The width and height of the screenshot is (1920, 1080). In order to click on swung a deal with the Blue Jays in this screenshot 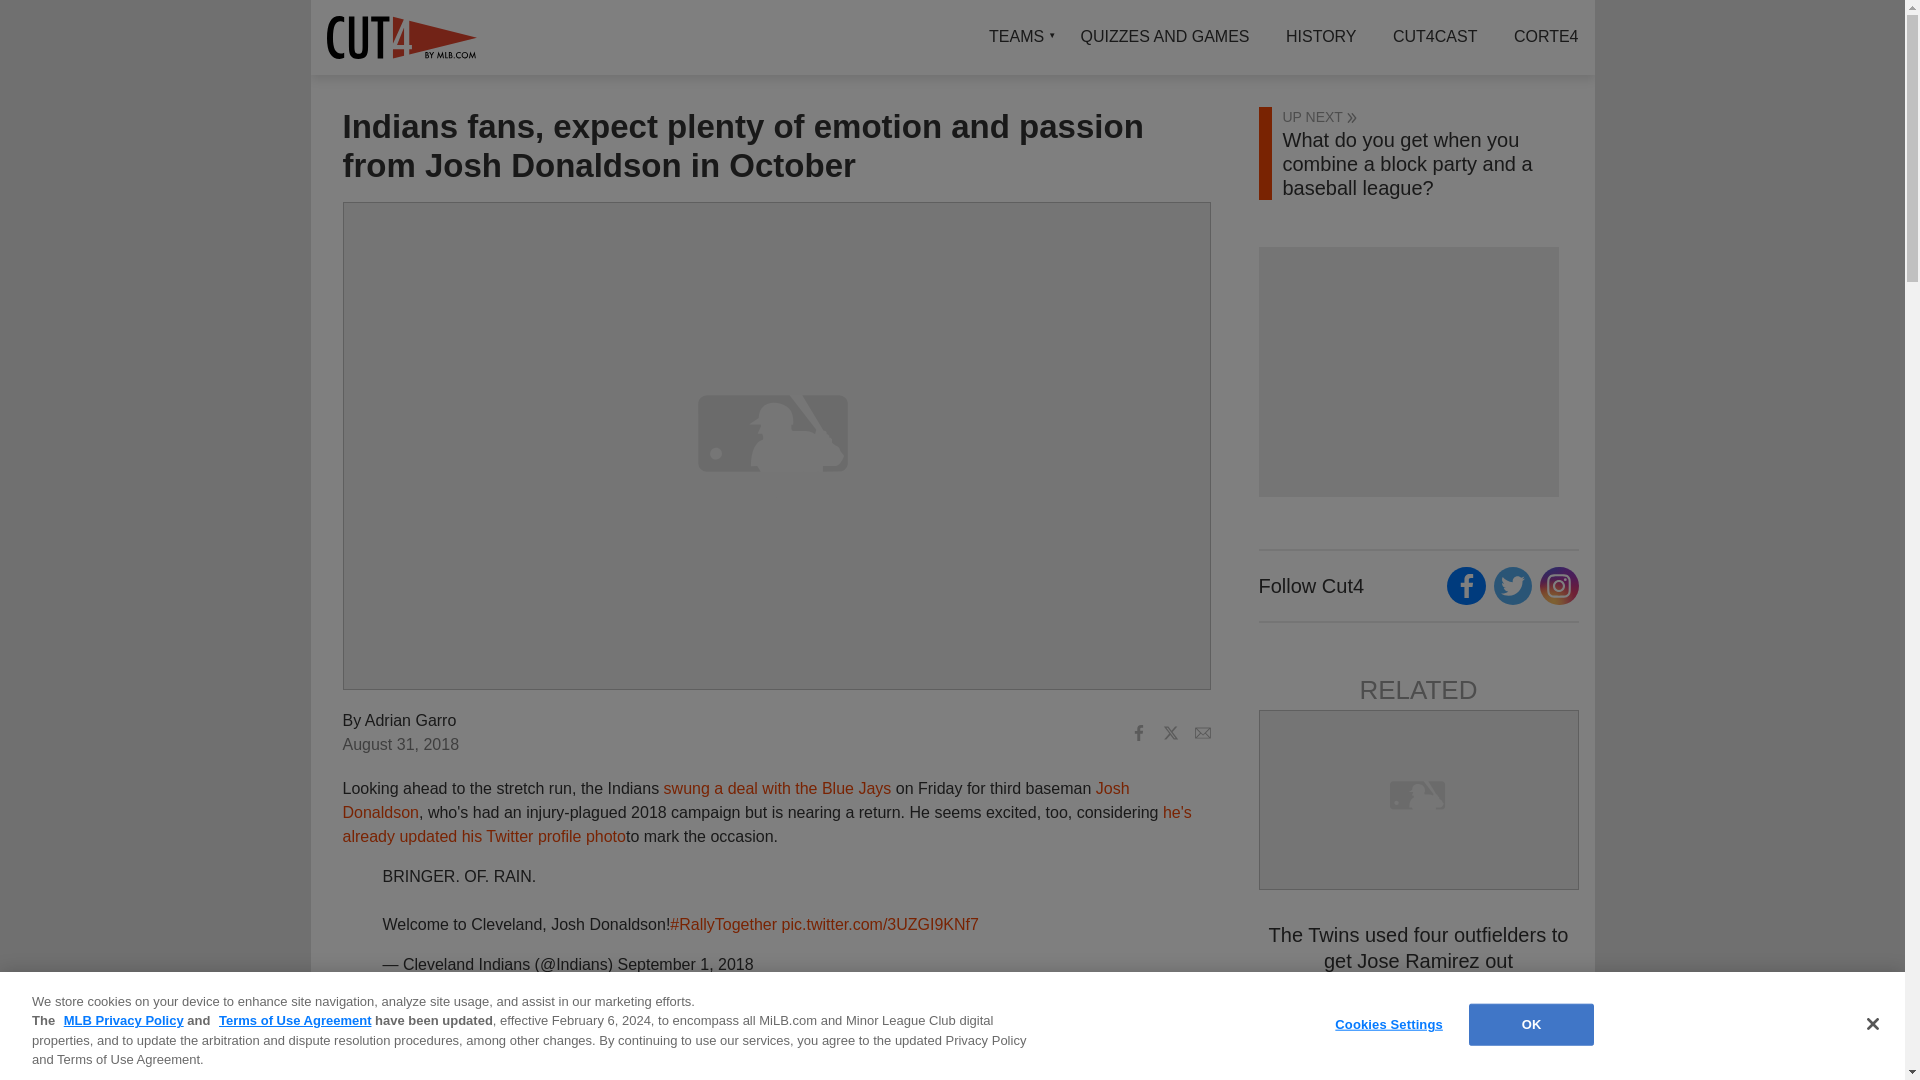, I will do `click(778, 788)`.